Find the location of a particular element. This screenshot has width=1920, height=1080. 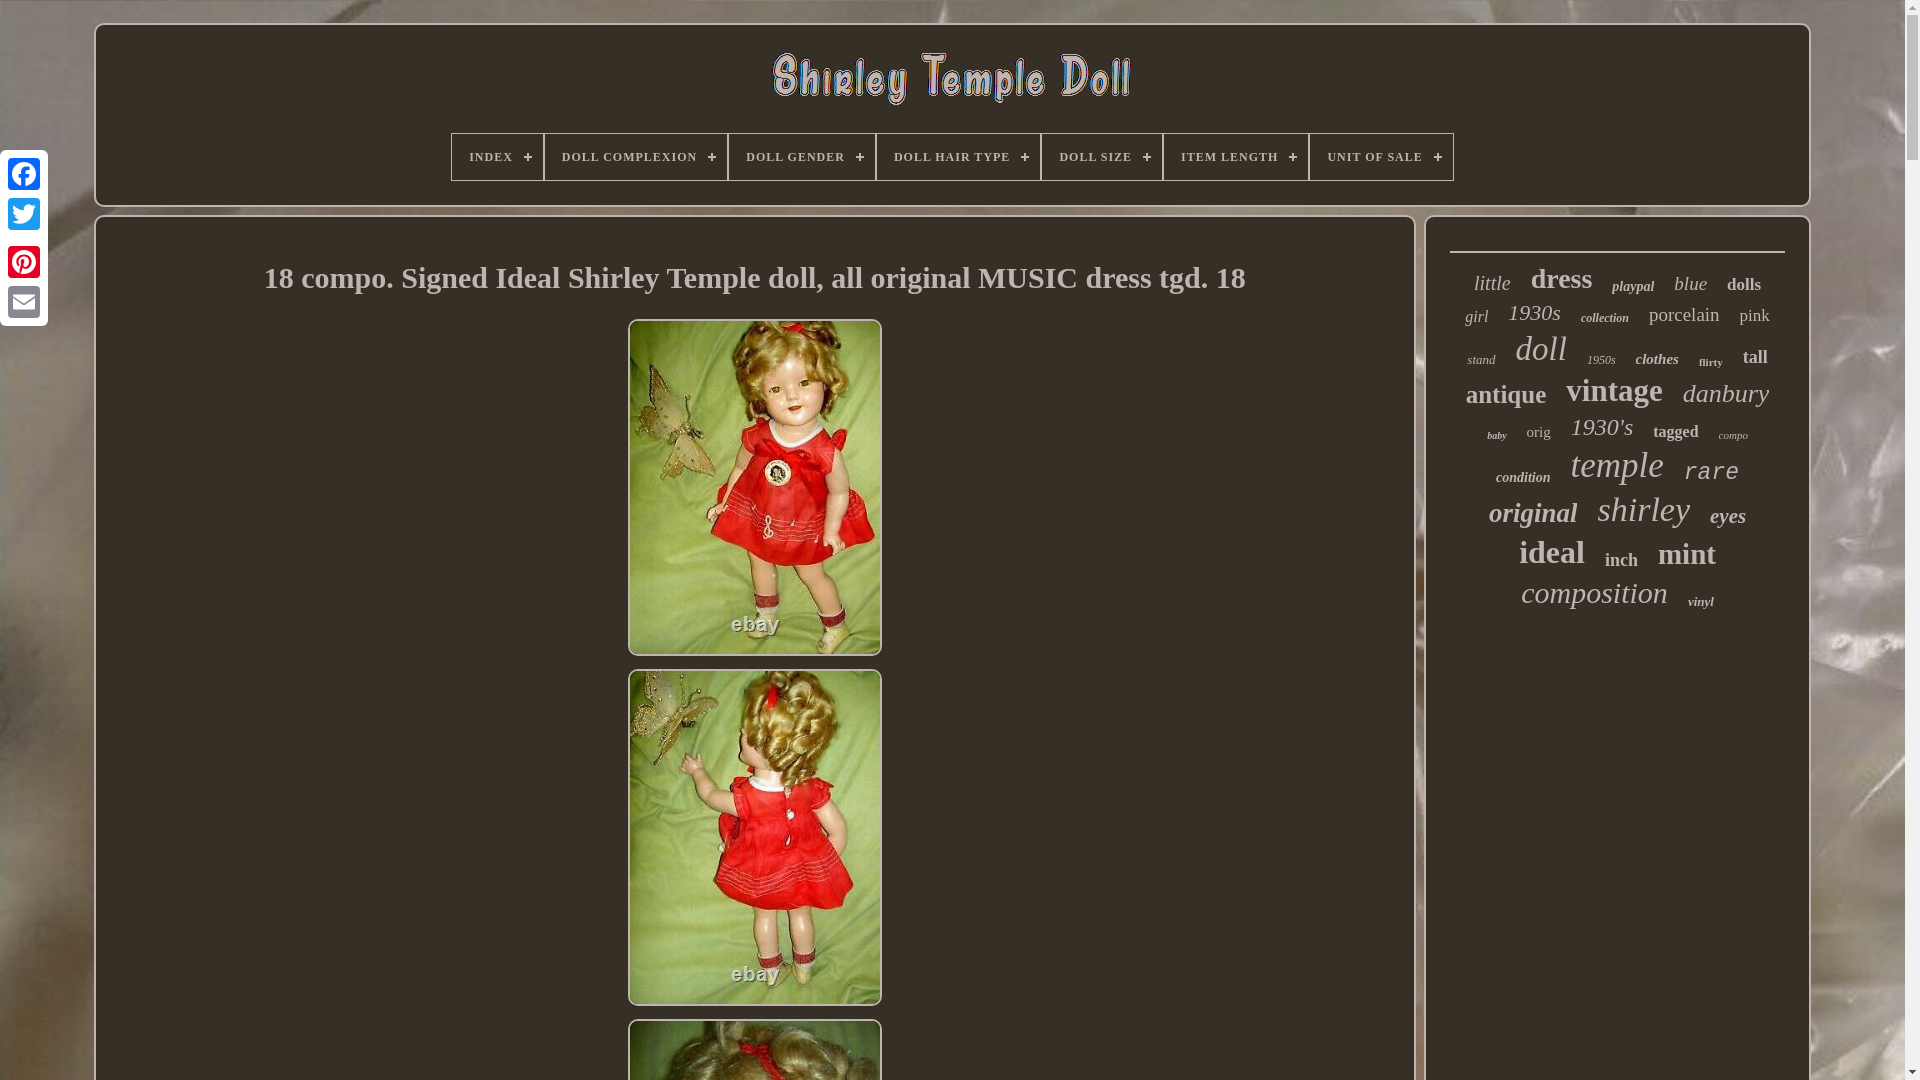

DOLL GENDER is located at coordinates (802, 156).